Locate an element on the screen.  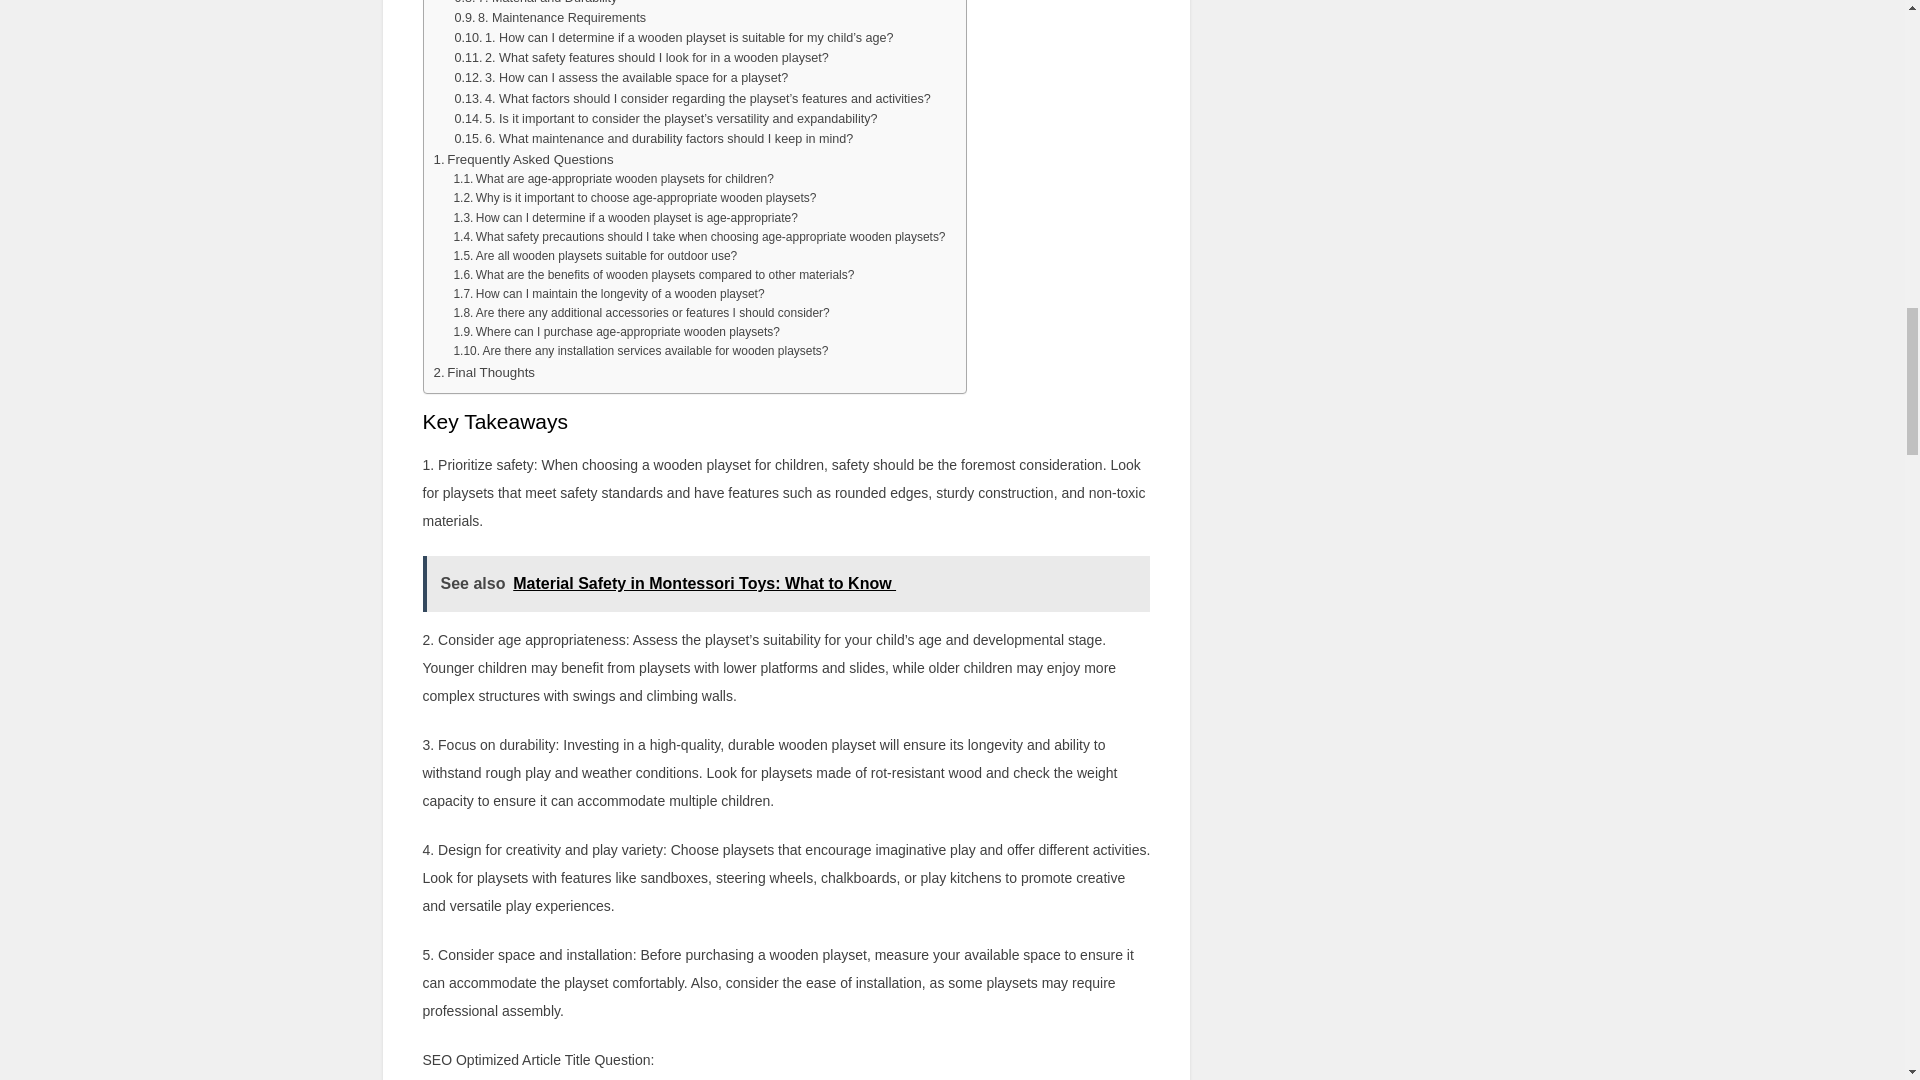
What are age-appropriate wooden playsets for children? is located at coordinates (613, 179).